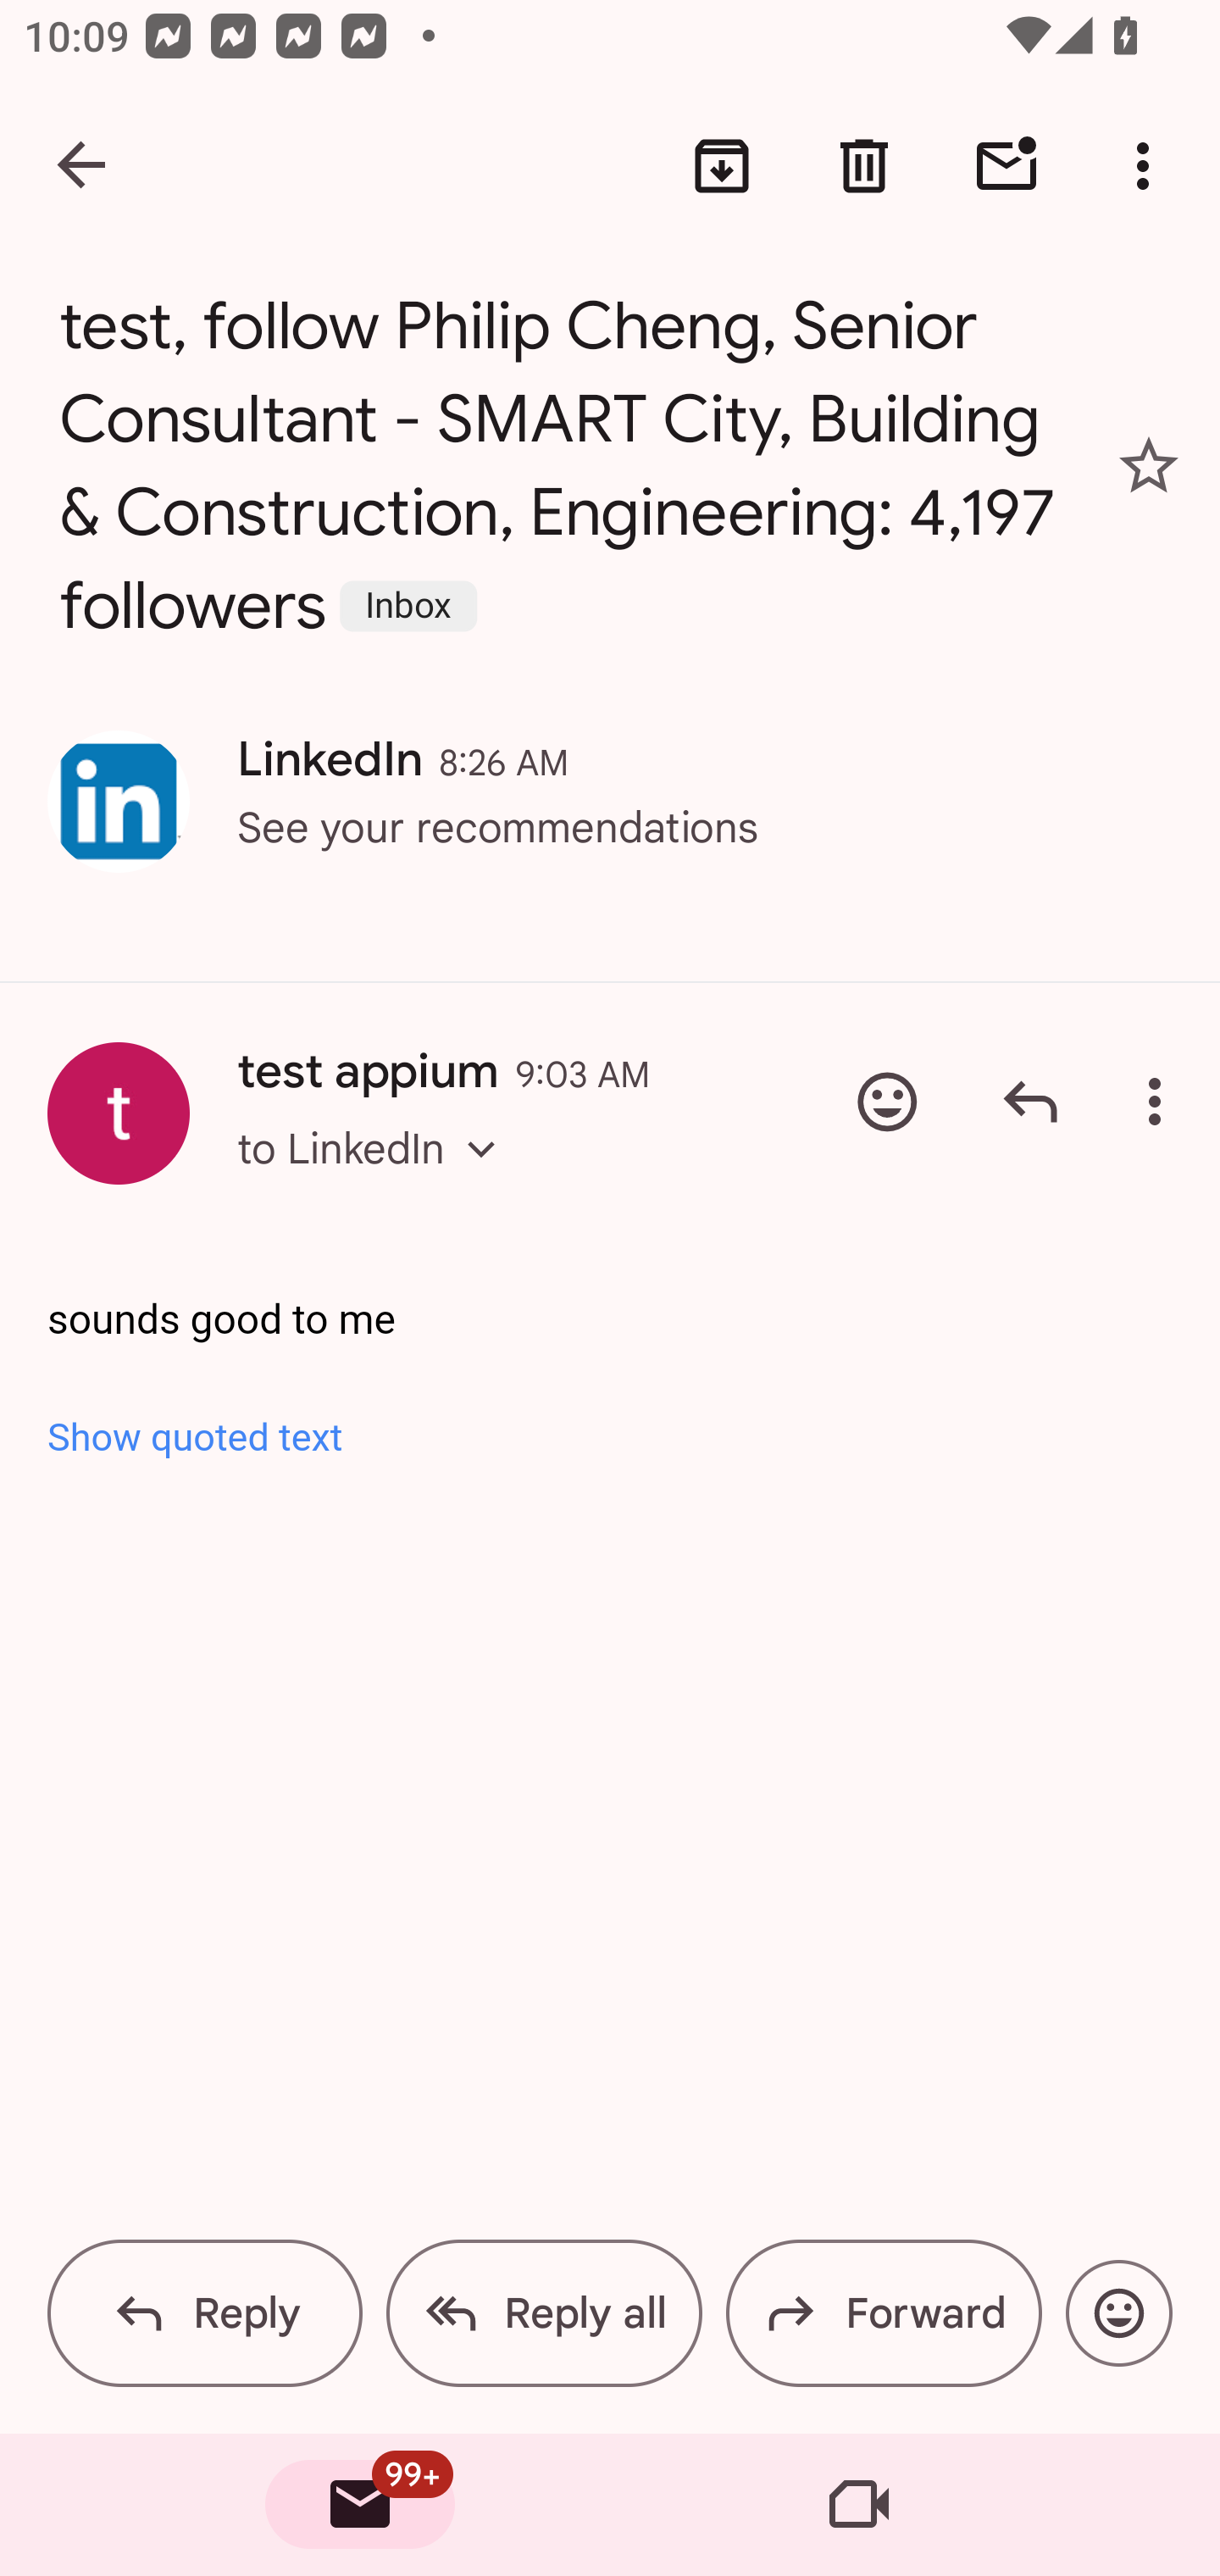 The width and height of the screenshot is (1220, 2576). I want to click on Delete, so click(864, 166).